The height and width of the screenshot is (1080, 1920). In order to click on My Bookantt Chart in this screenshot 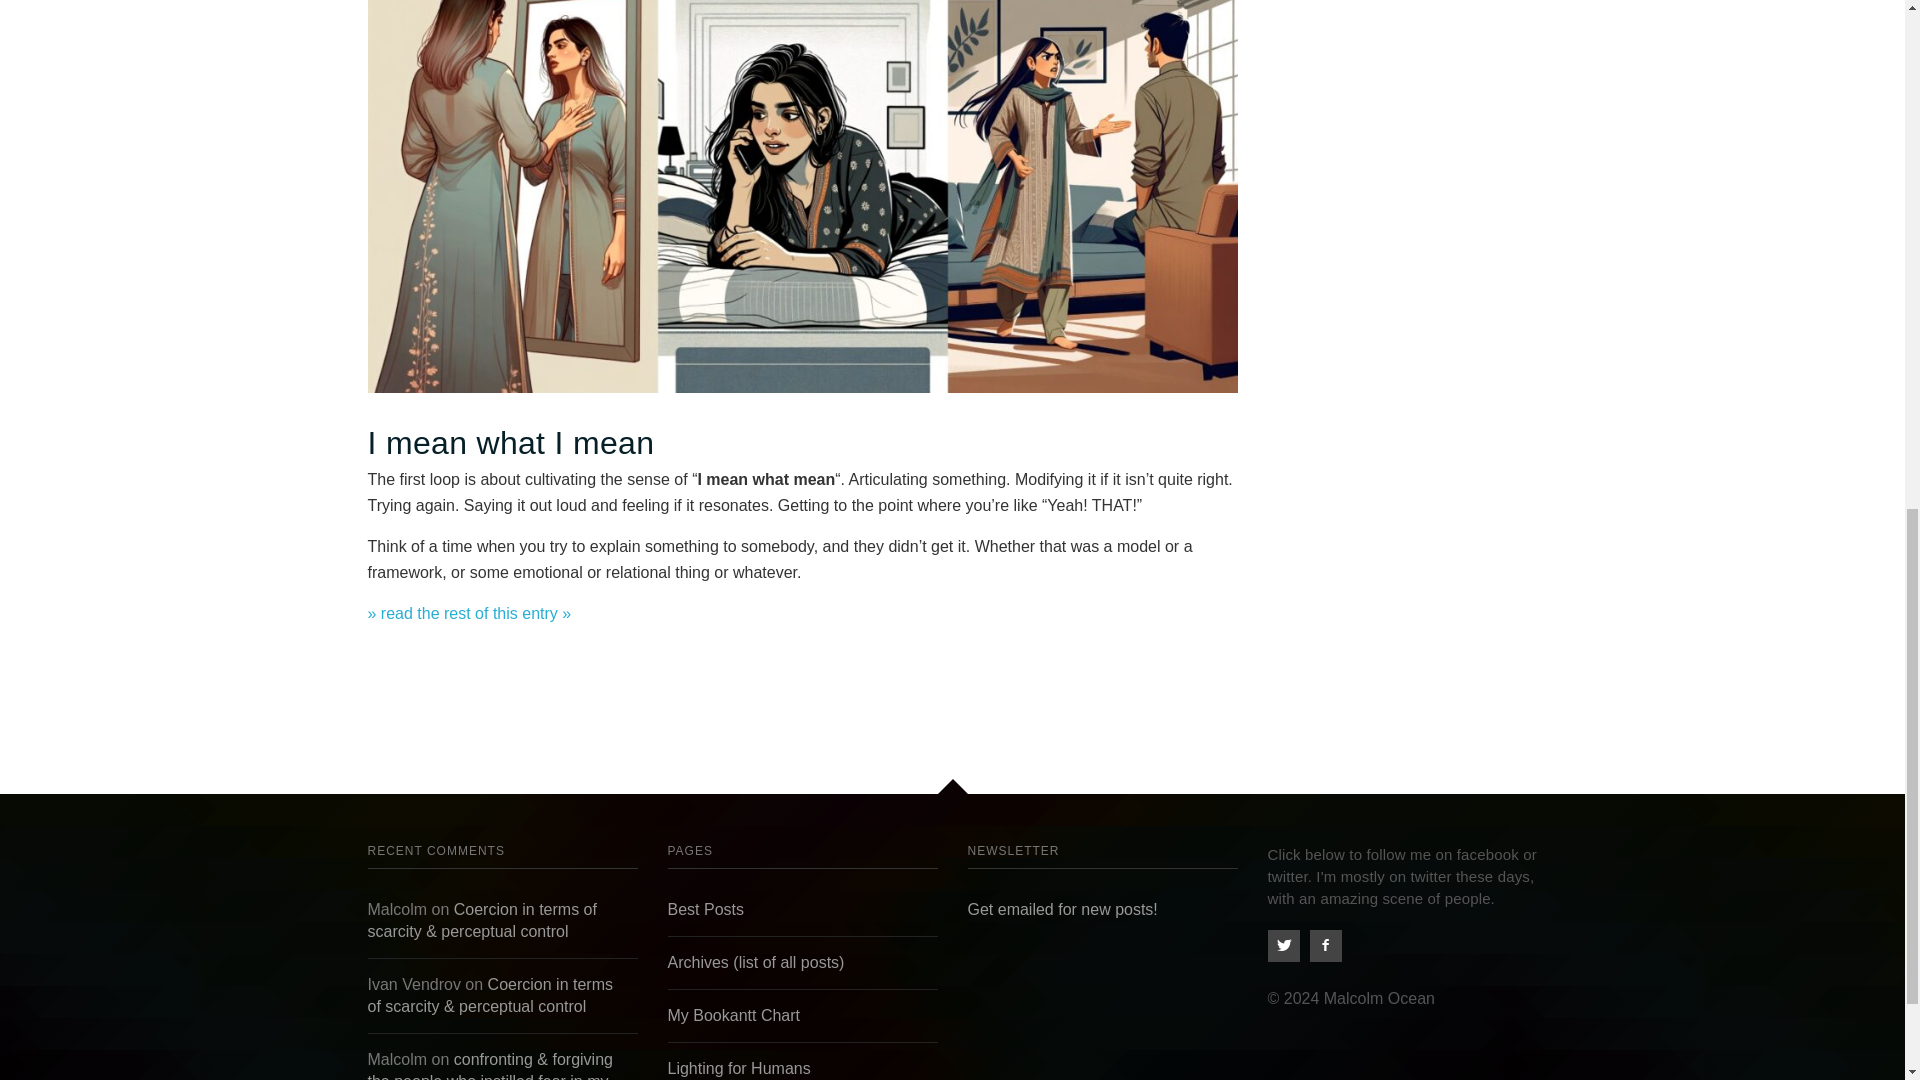, I will do `click(734, 1014)`.